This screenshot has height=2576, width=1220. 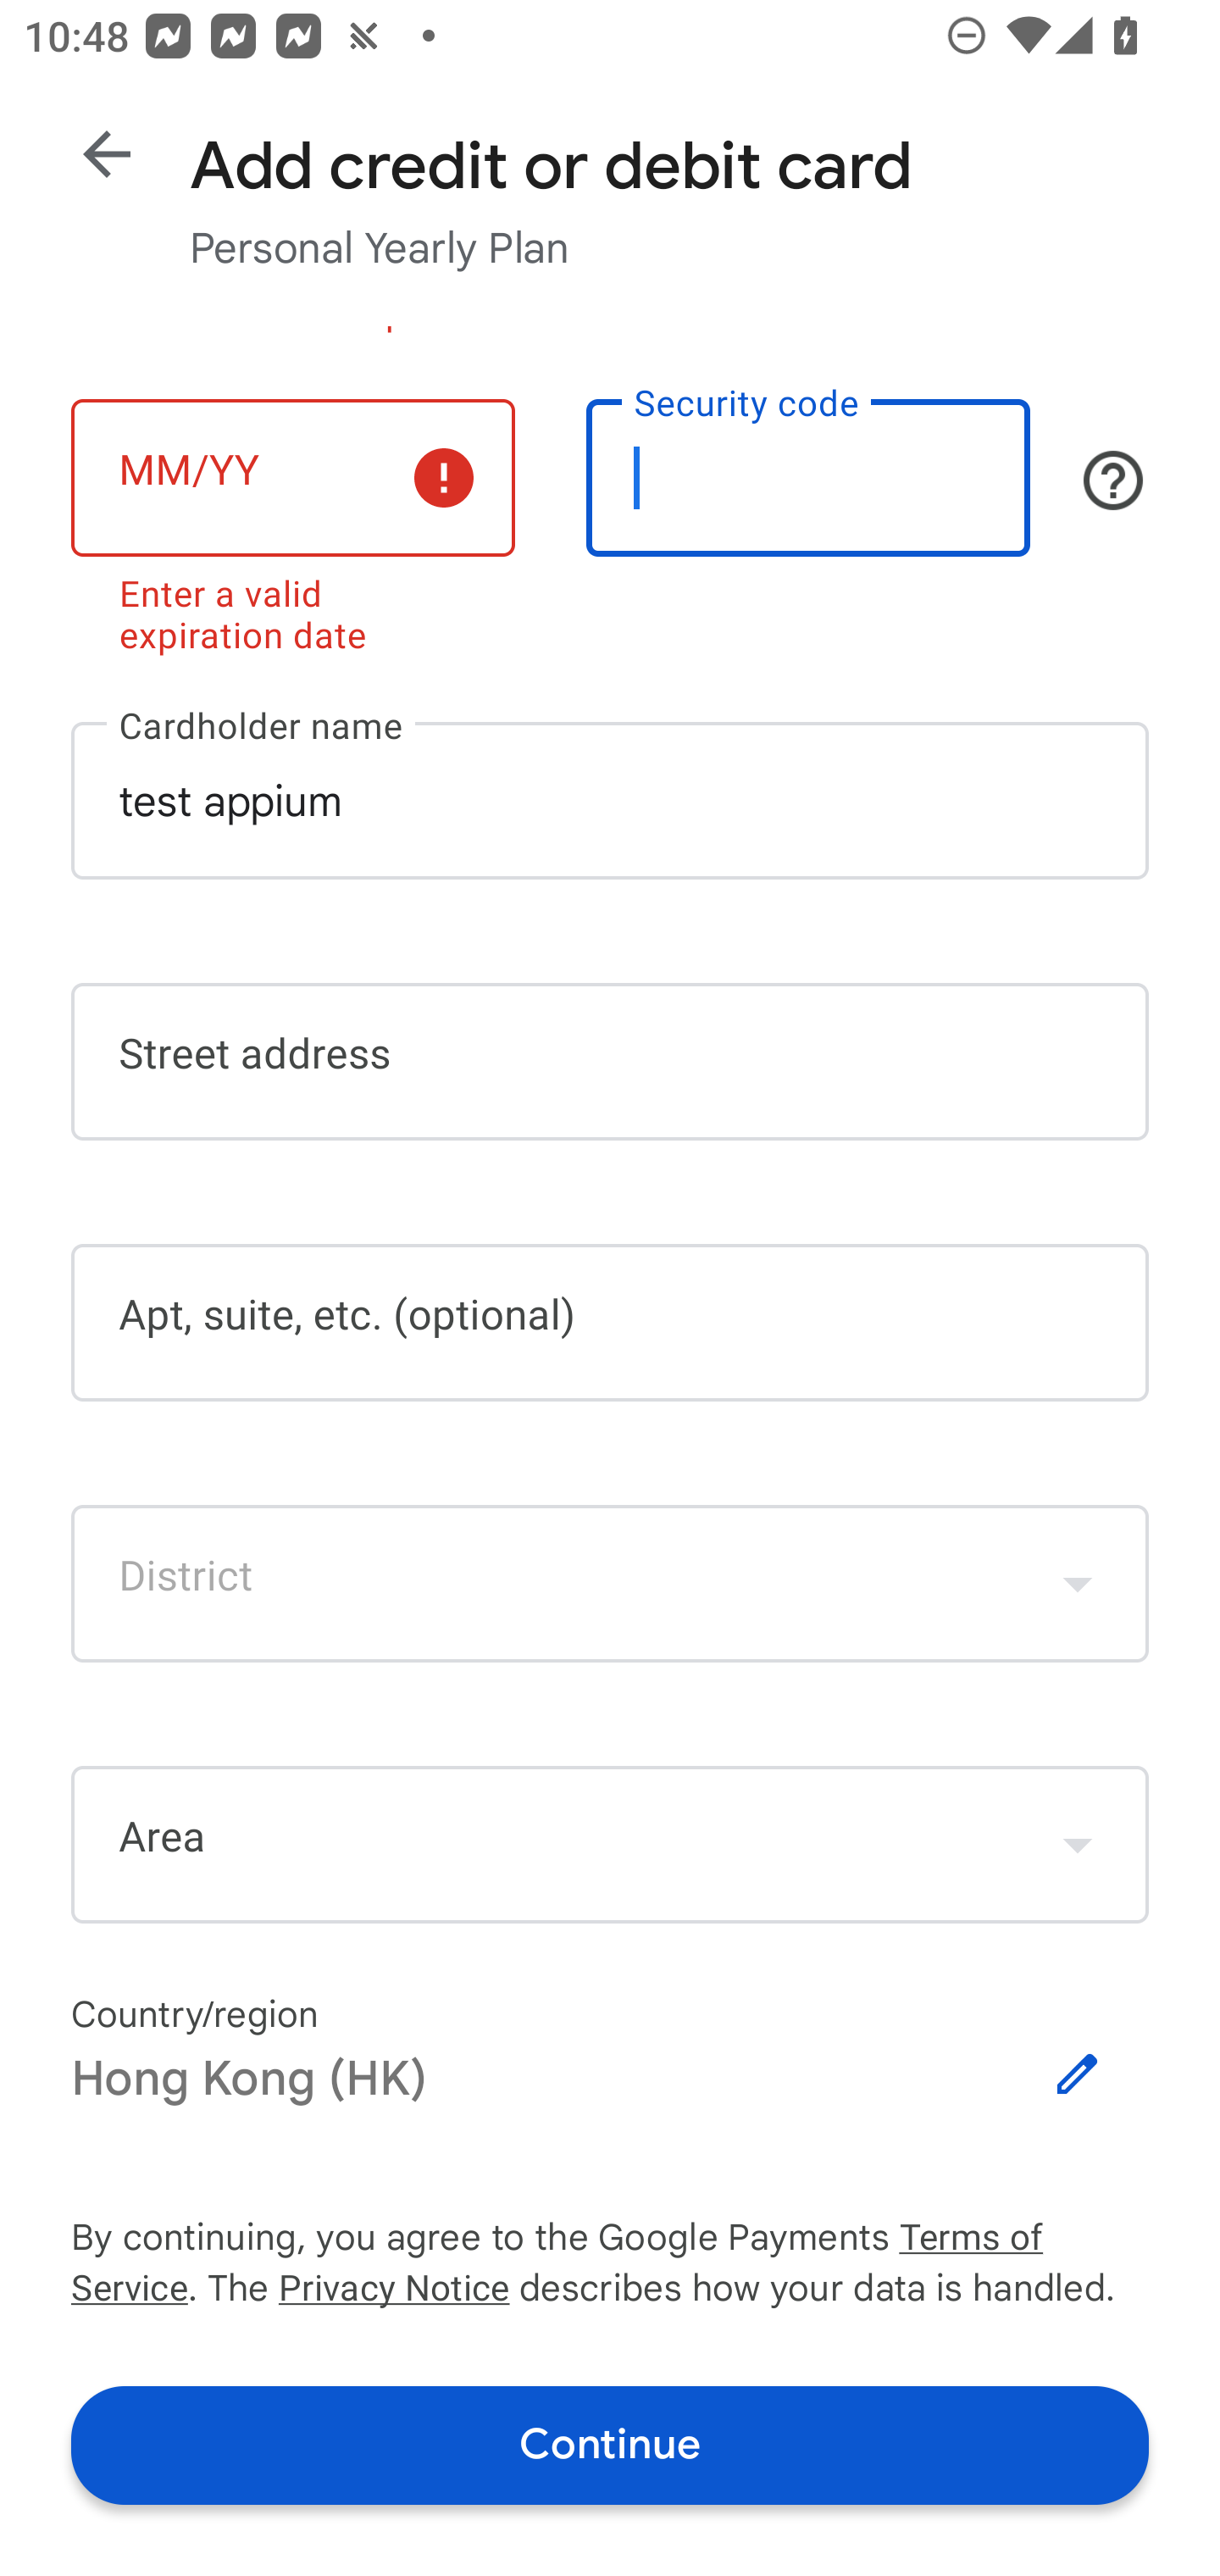 What do you see at coordinates (1078, 2074) in the screenshot?
I see `country edit button` at bounding box center [1078, 2074].